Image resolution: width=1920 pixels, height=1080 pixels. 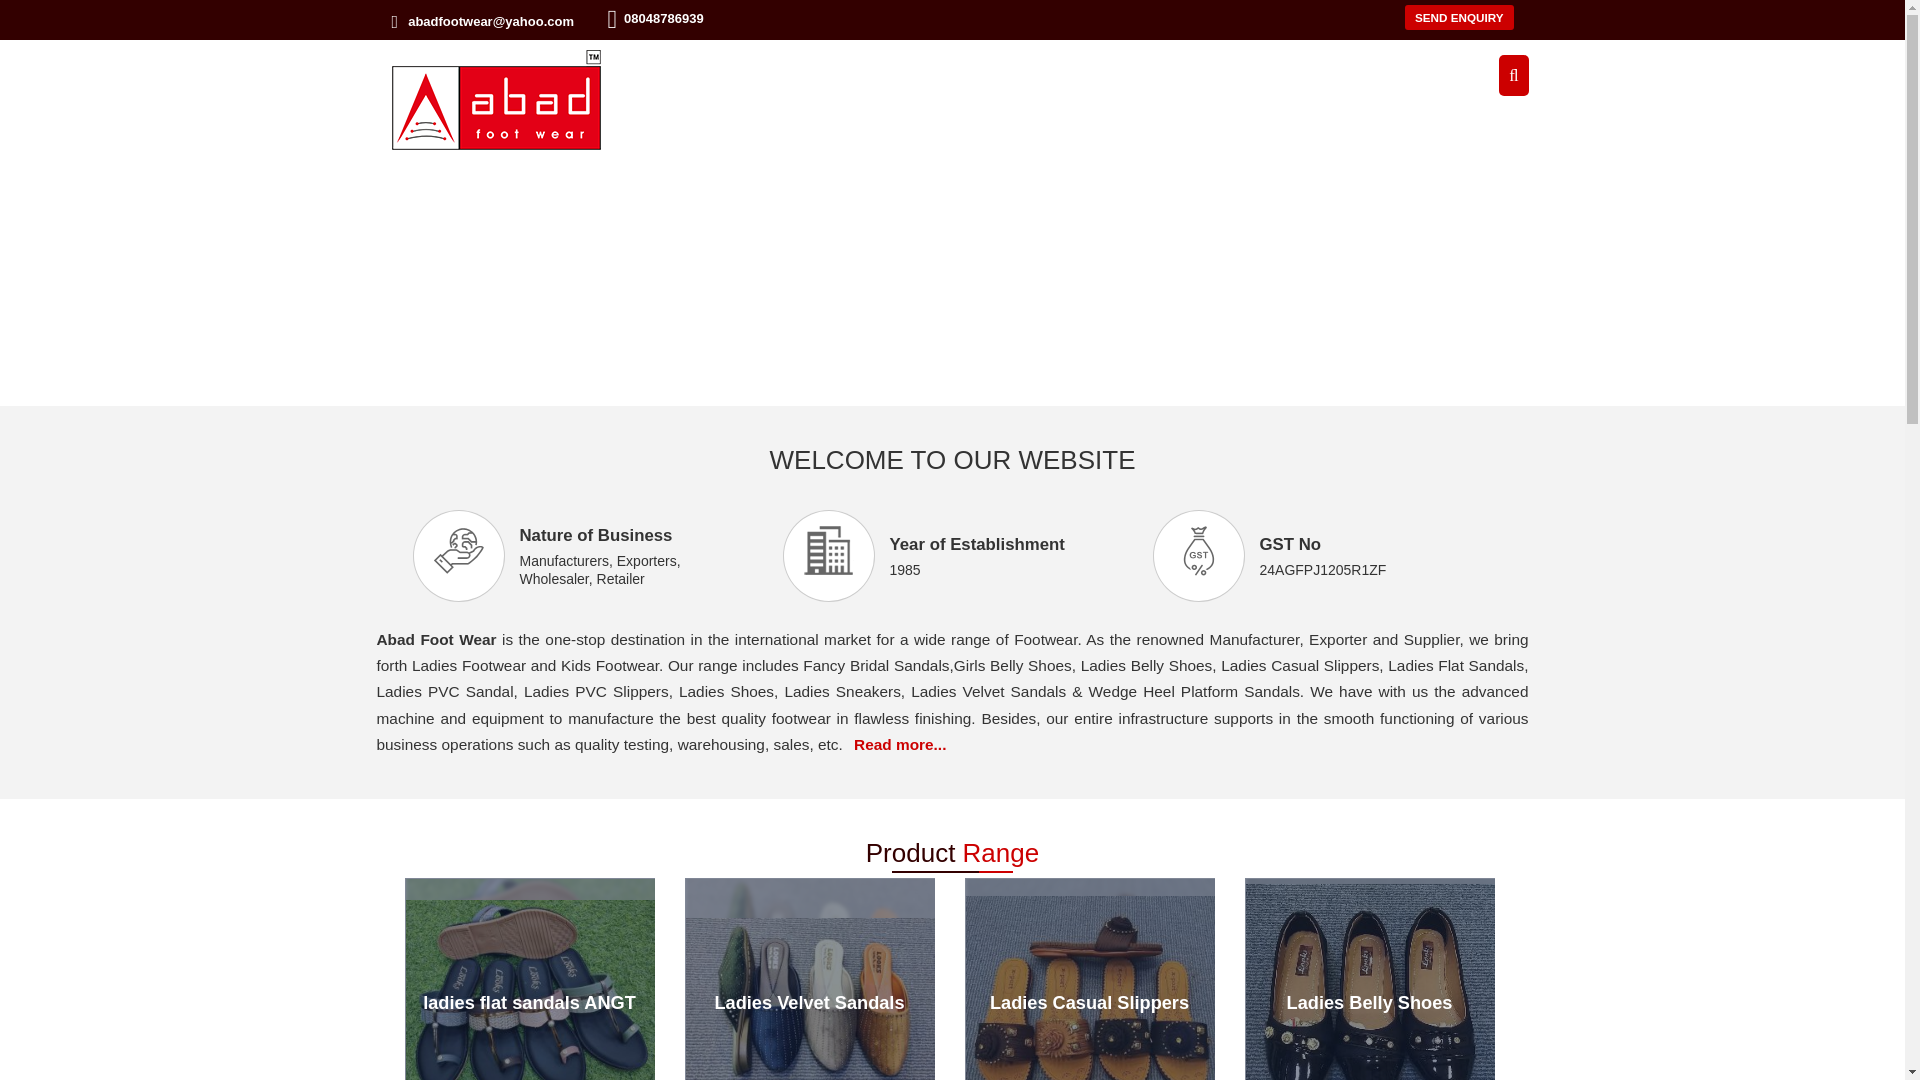 I want to click on Ladies Casual Slippers, so click(x=1088, y=1002).